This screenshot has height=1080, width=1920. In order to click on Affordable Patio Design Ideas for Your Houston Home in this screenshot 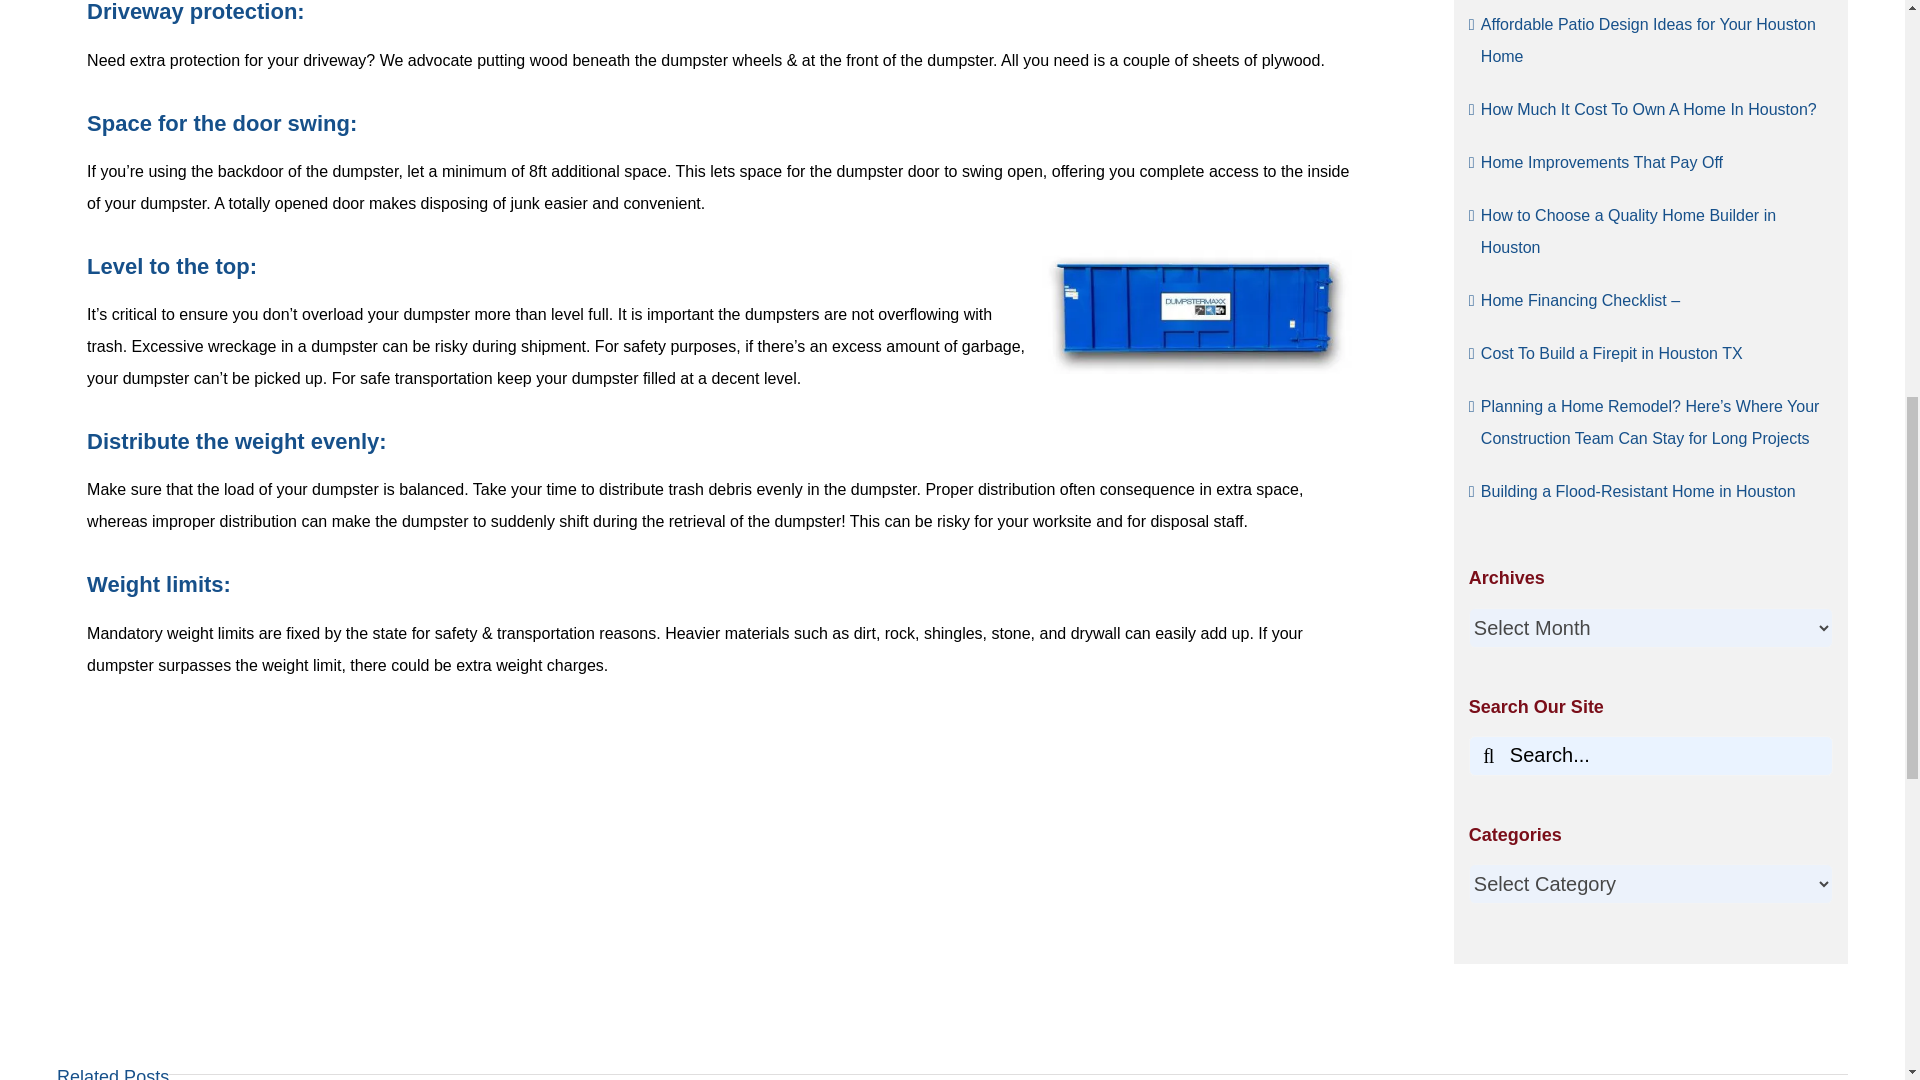, I will do `click(1648, 40)`.